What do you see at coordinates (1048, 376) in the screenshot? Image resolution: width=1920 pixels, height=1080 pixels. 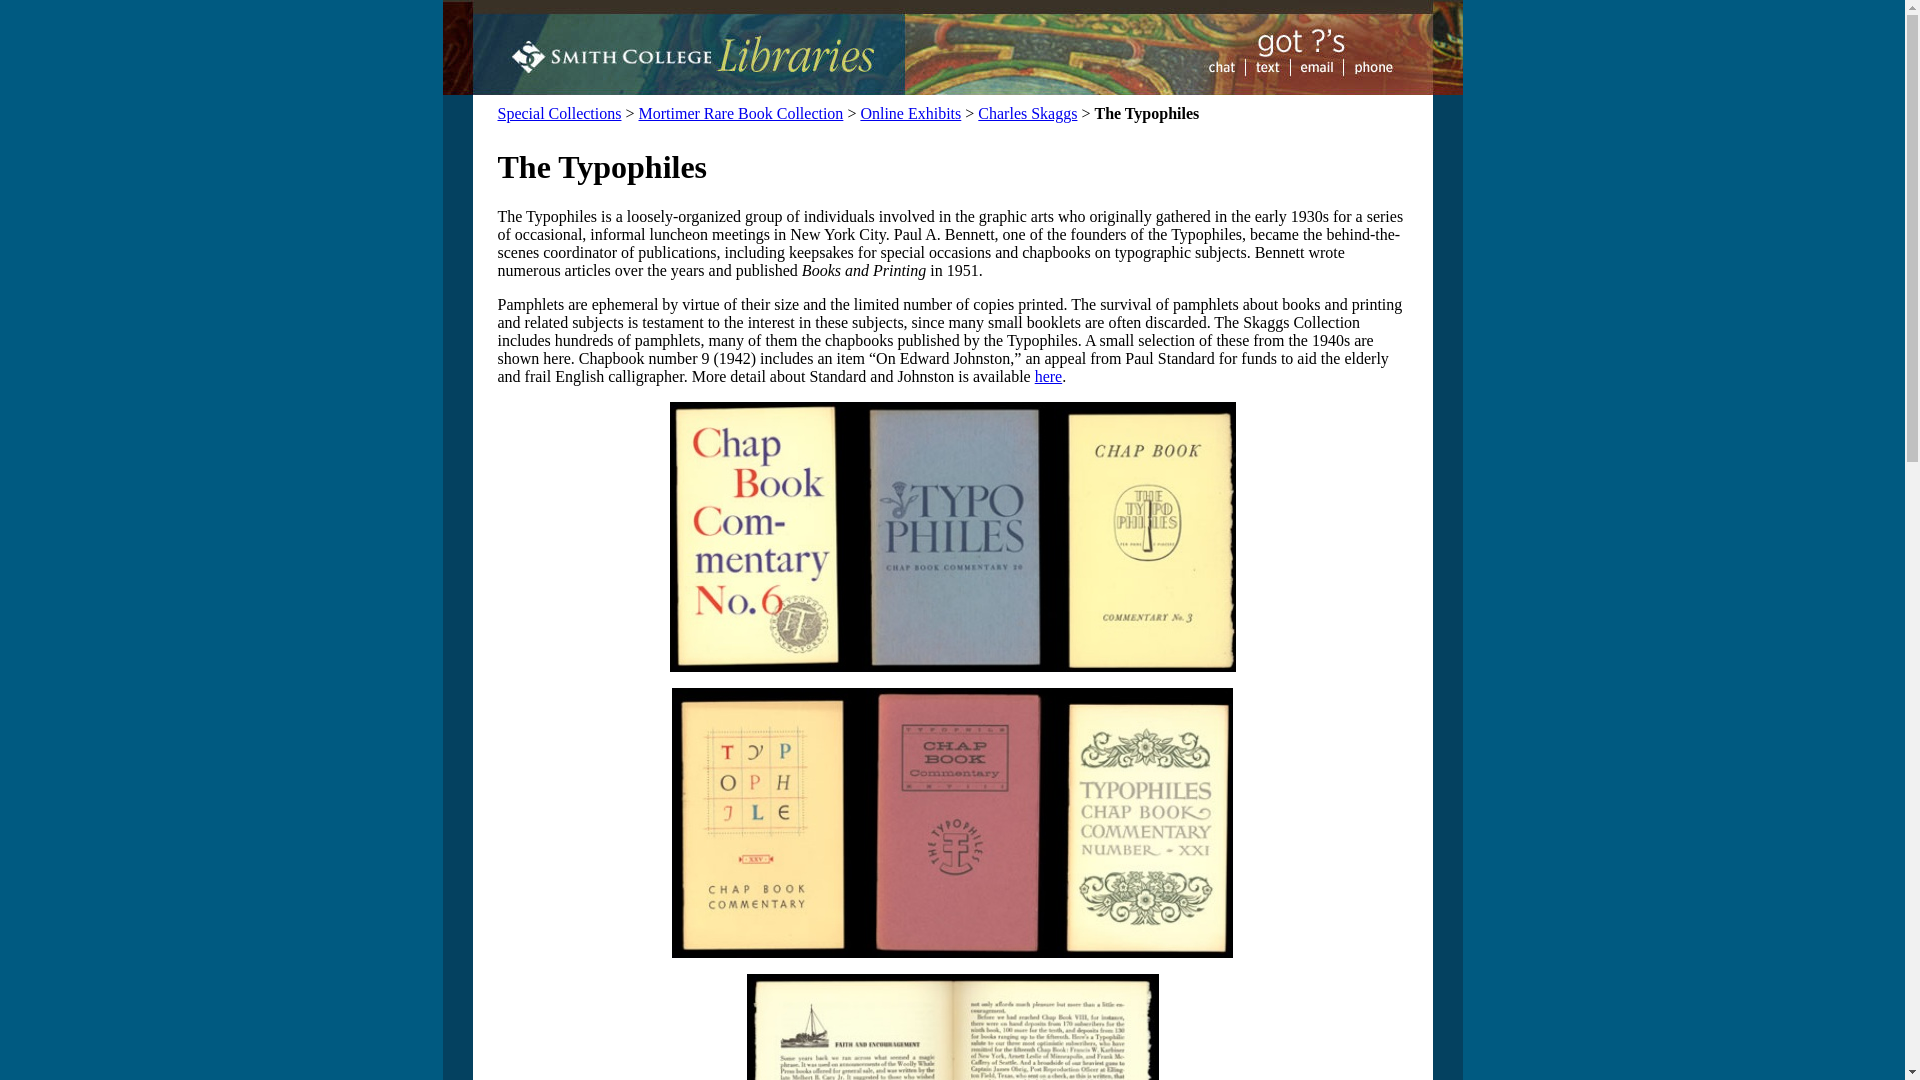 I see `here` at bounding box center [1048, 376].